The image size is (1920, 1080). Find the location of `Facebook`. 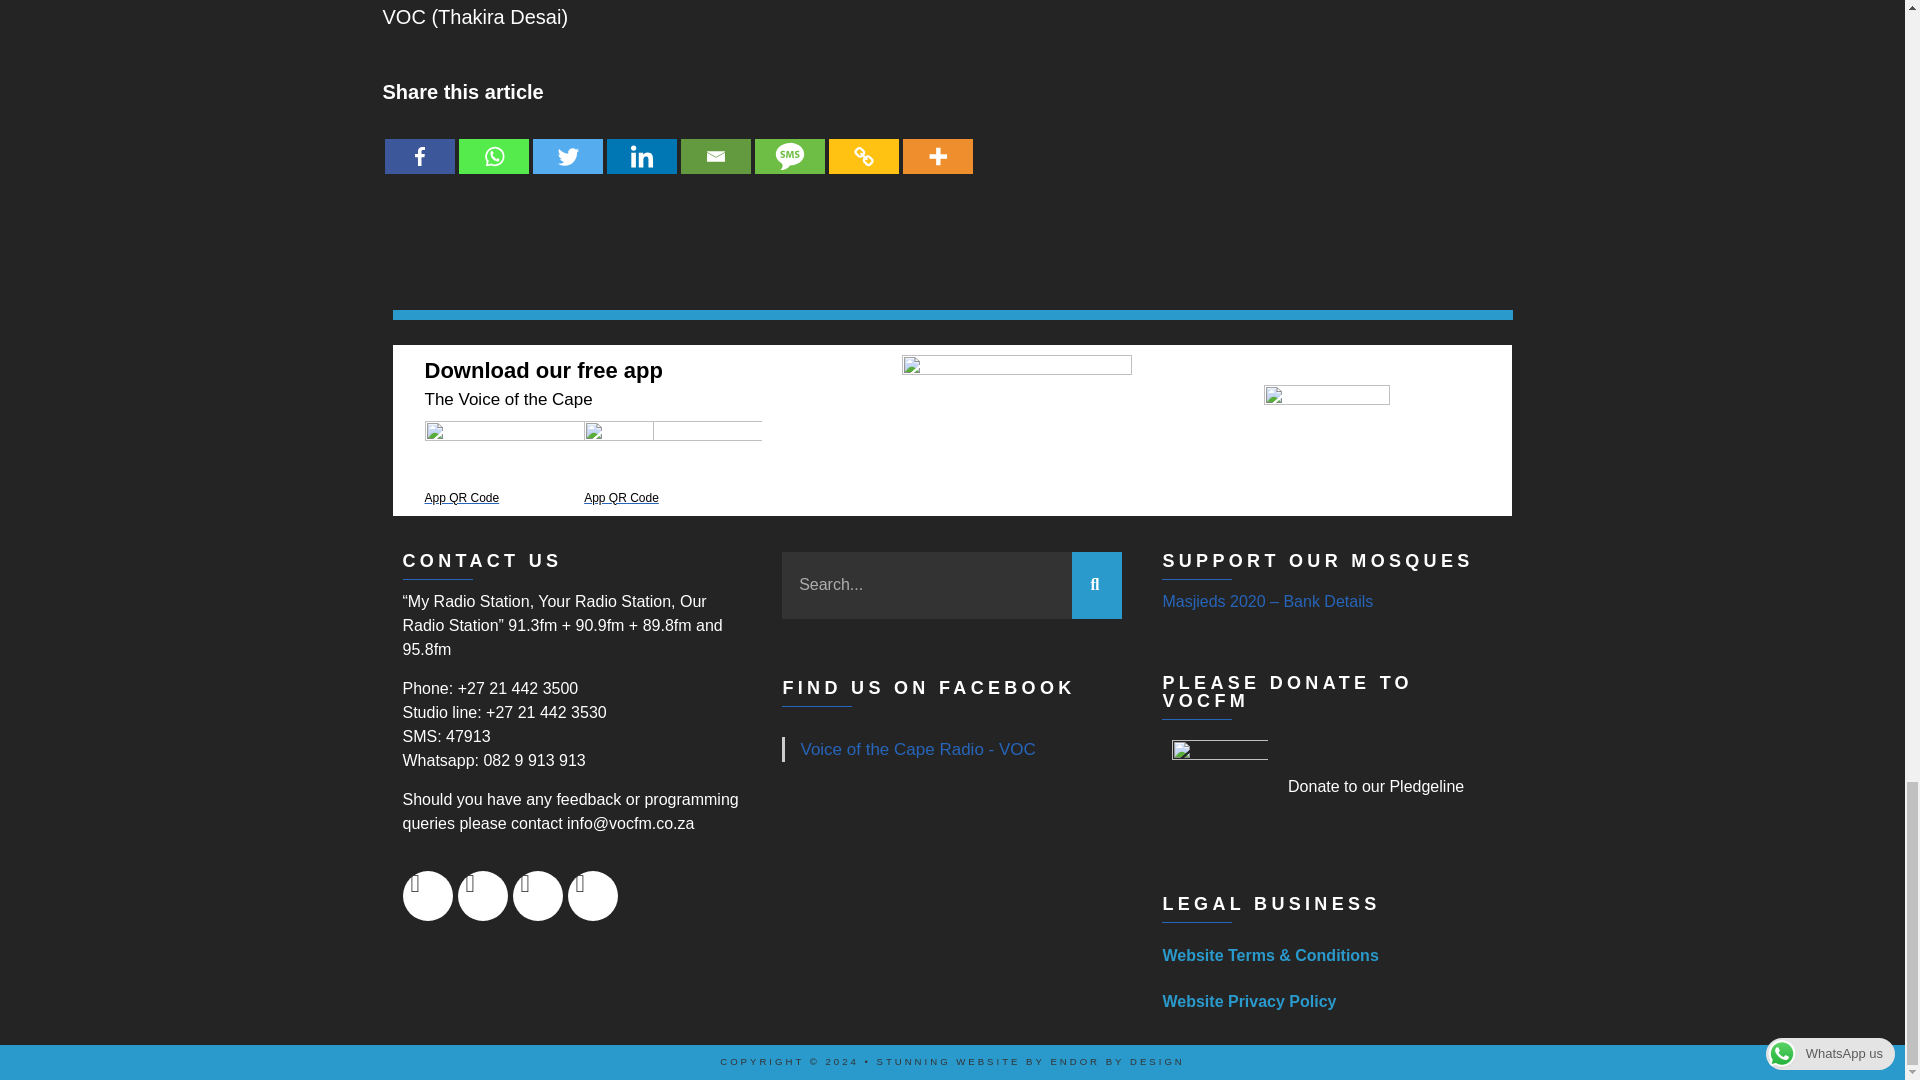

Facebook is located at coordinates (418, 142).